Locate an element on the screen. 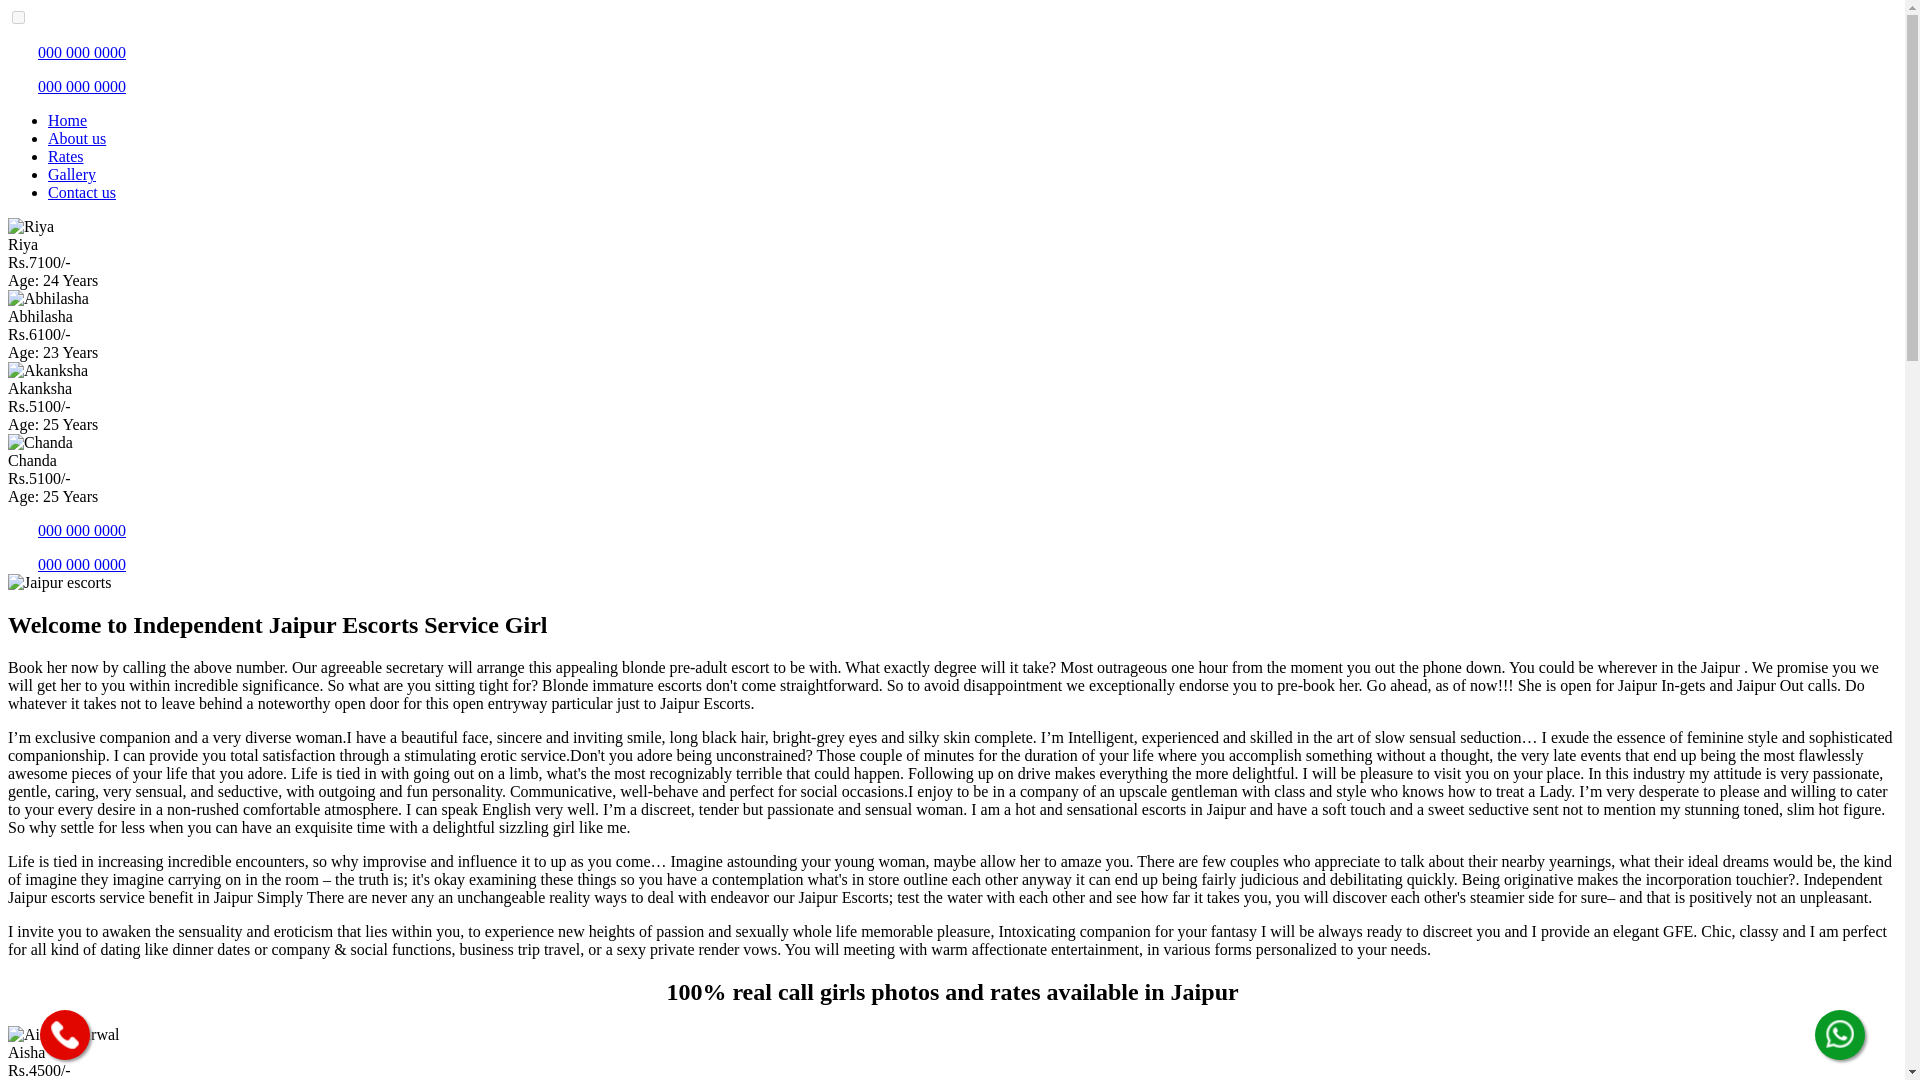 The image size is (1920, 1080). Gallery is located at coordinates (72, 174).